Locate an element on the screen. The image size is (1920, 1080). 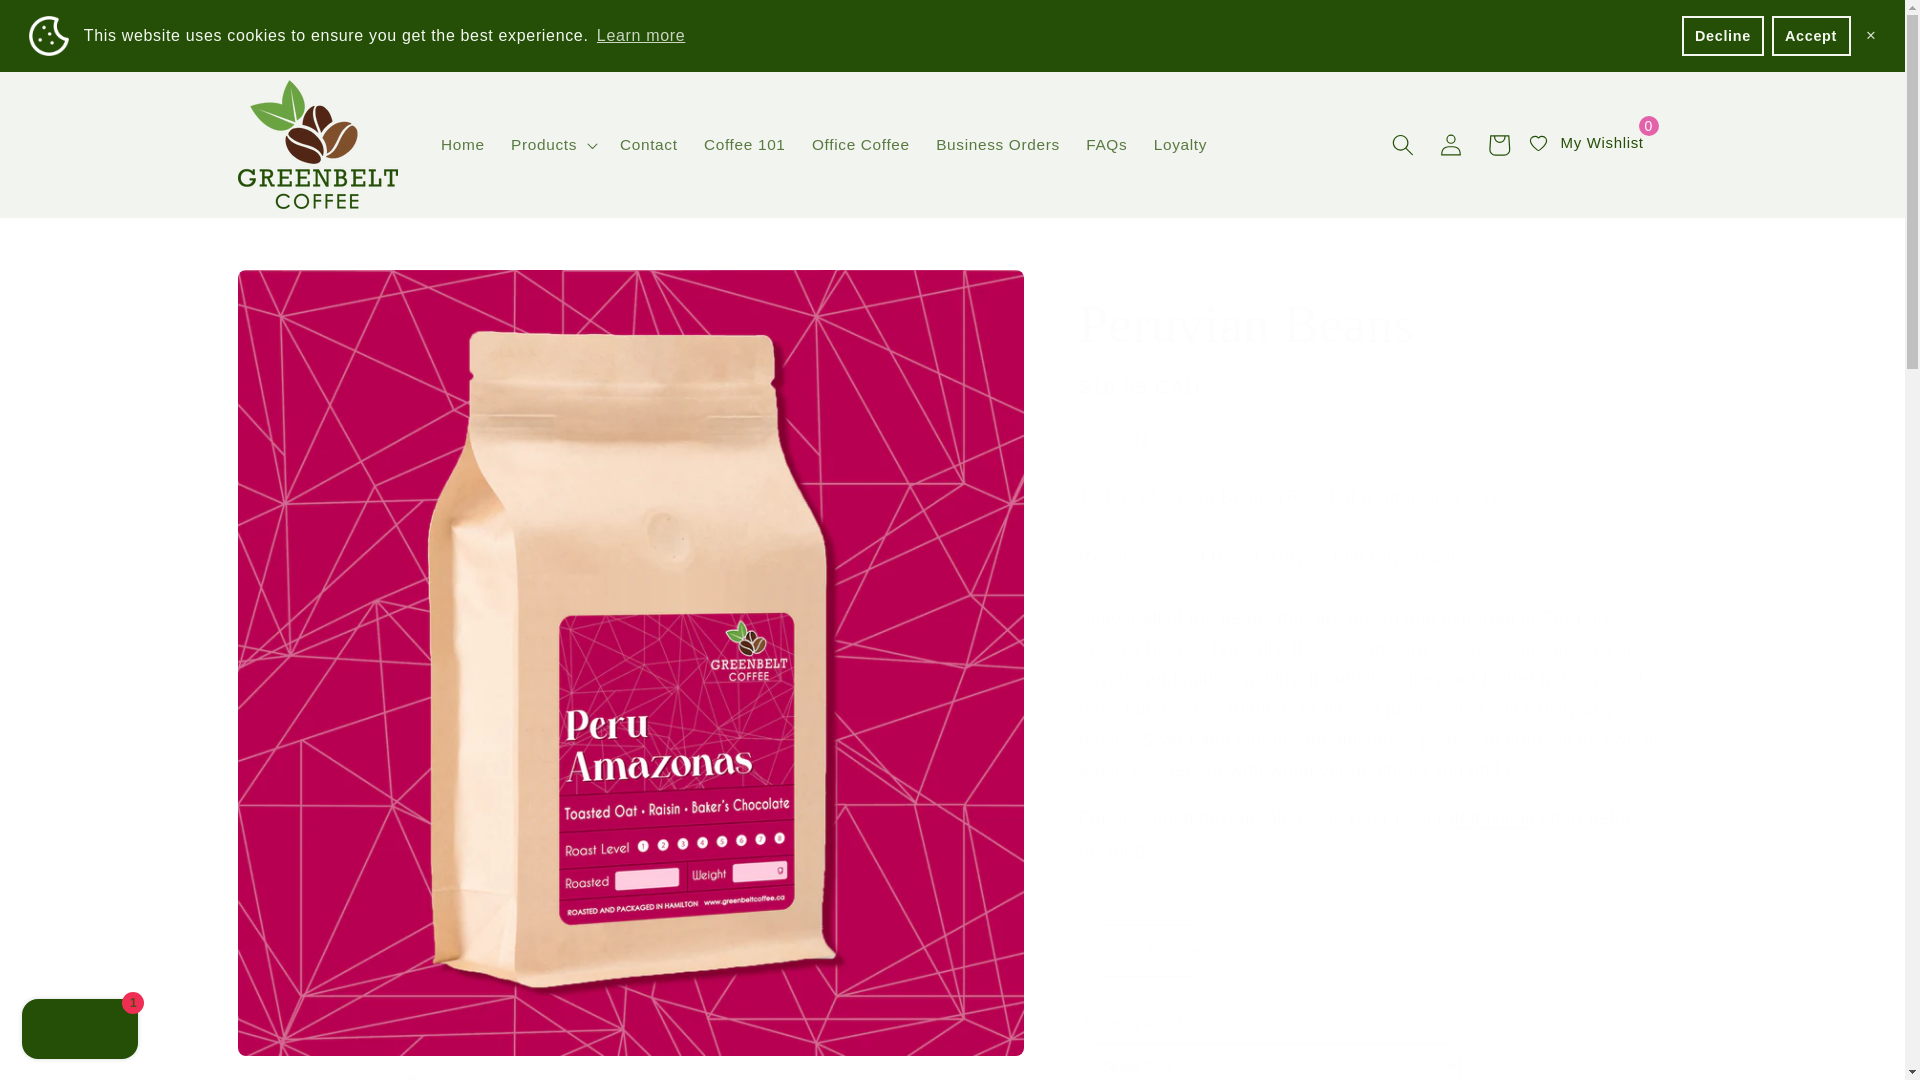
Open media 2 in modal is located at coordinates (432, 1072).